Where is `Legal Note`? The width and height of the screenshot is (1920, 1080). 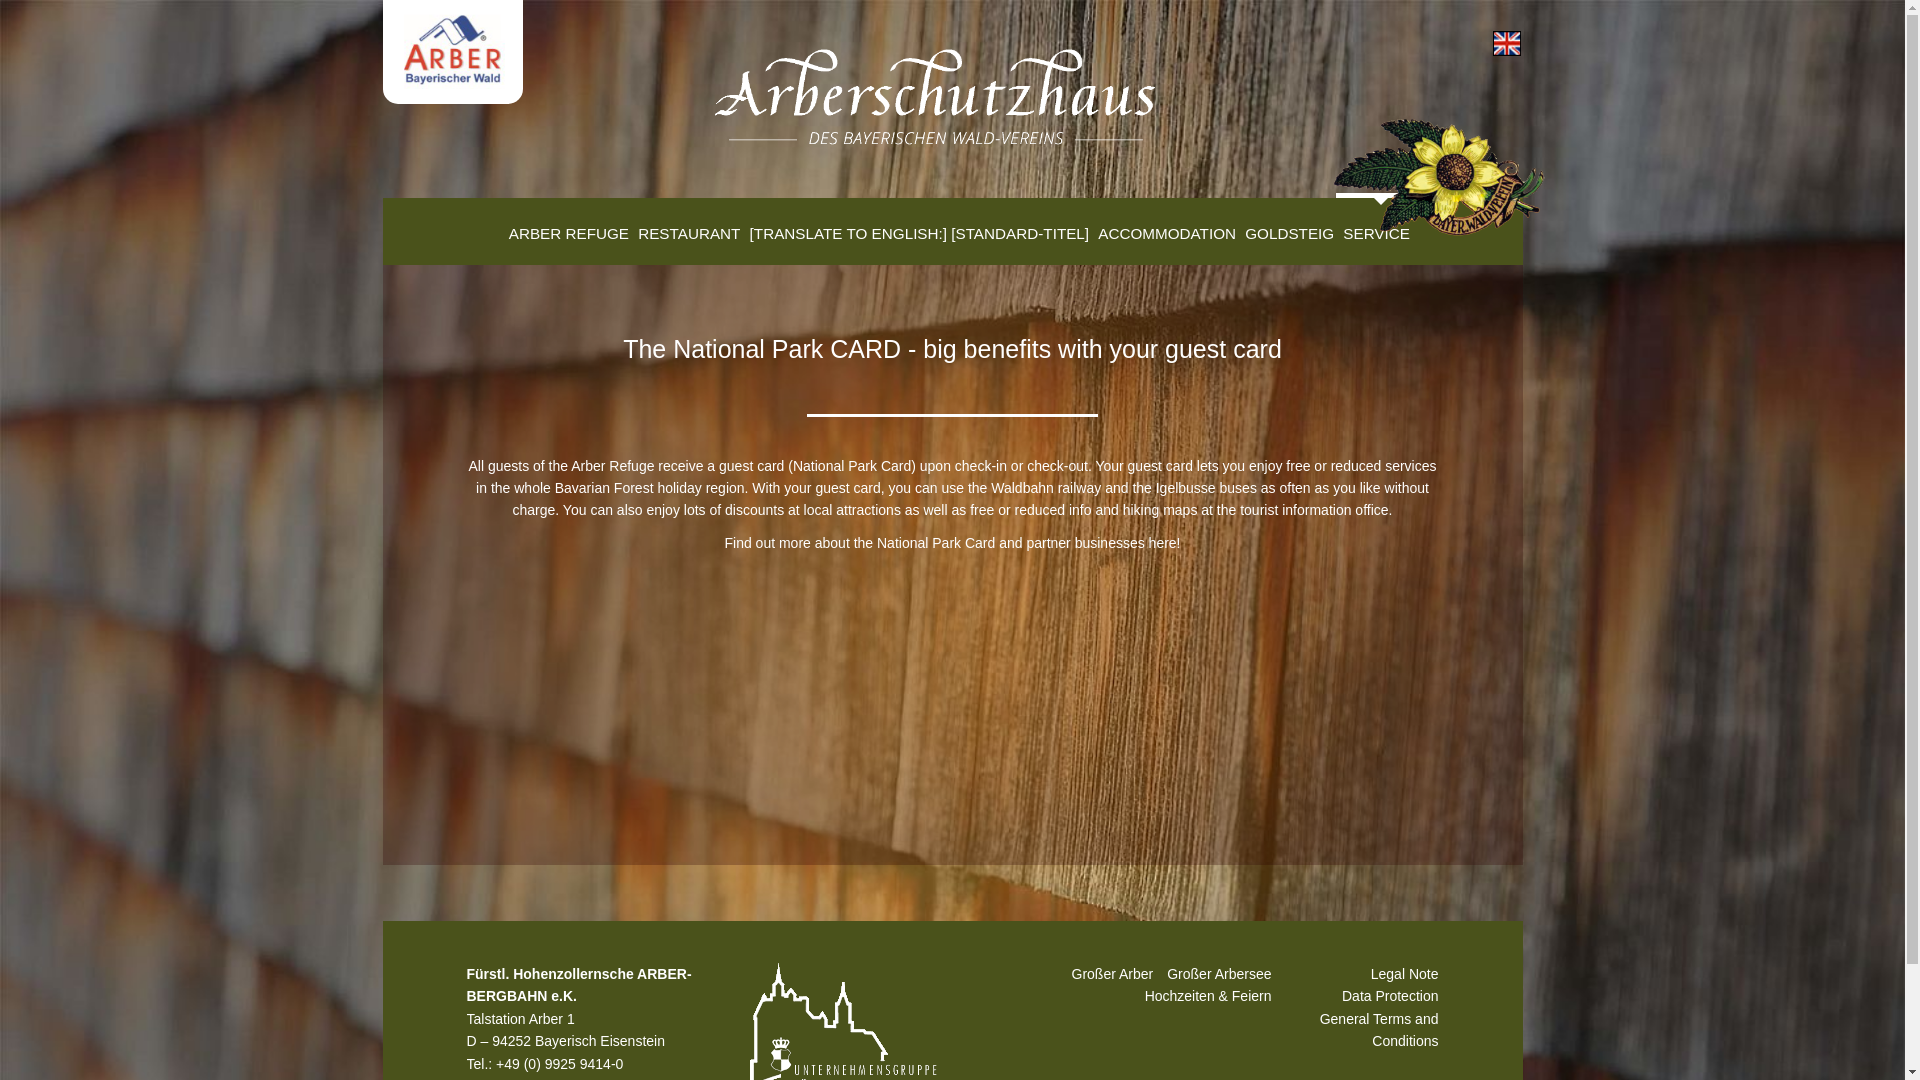
Legal Note is located at coordinates (1404, 973).